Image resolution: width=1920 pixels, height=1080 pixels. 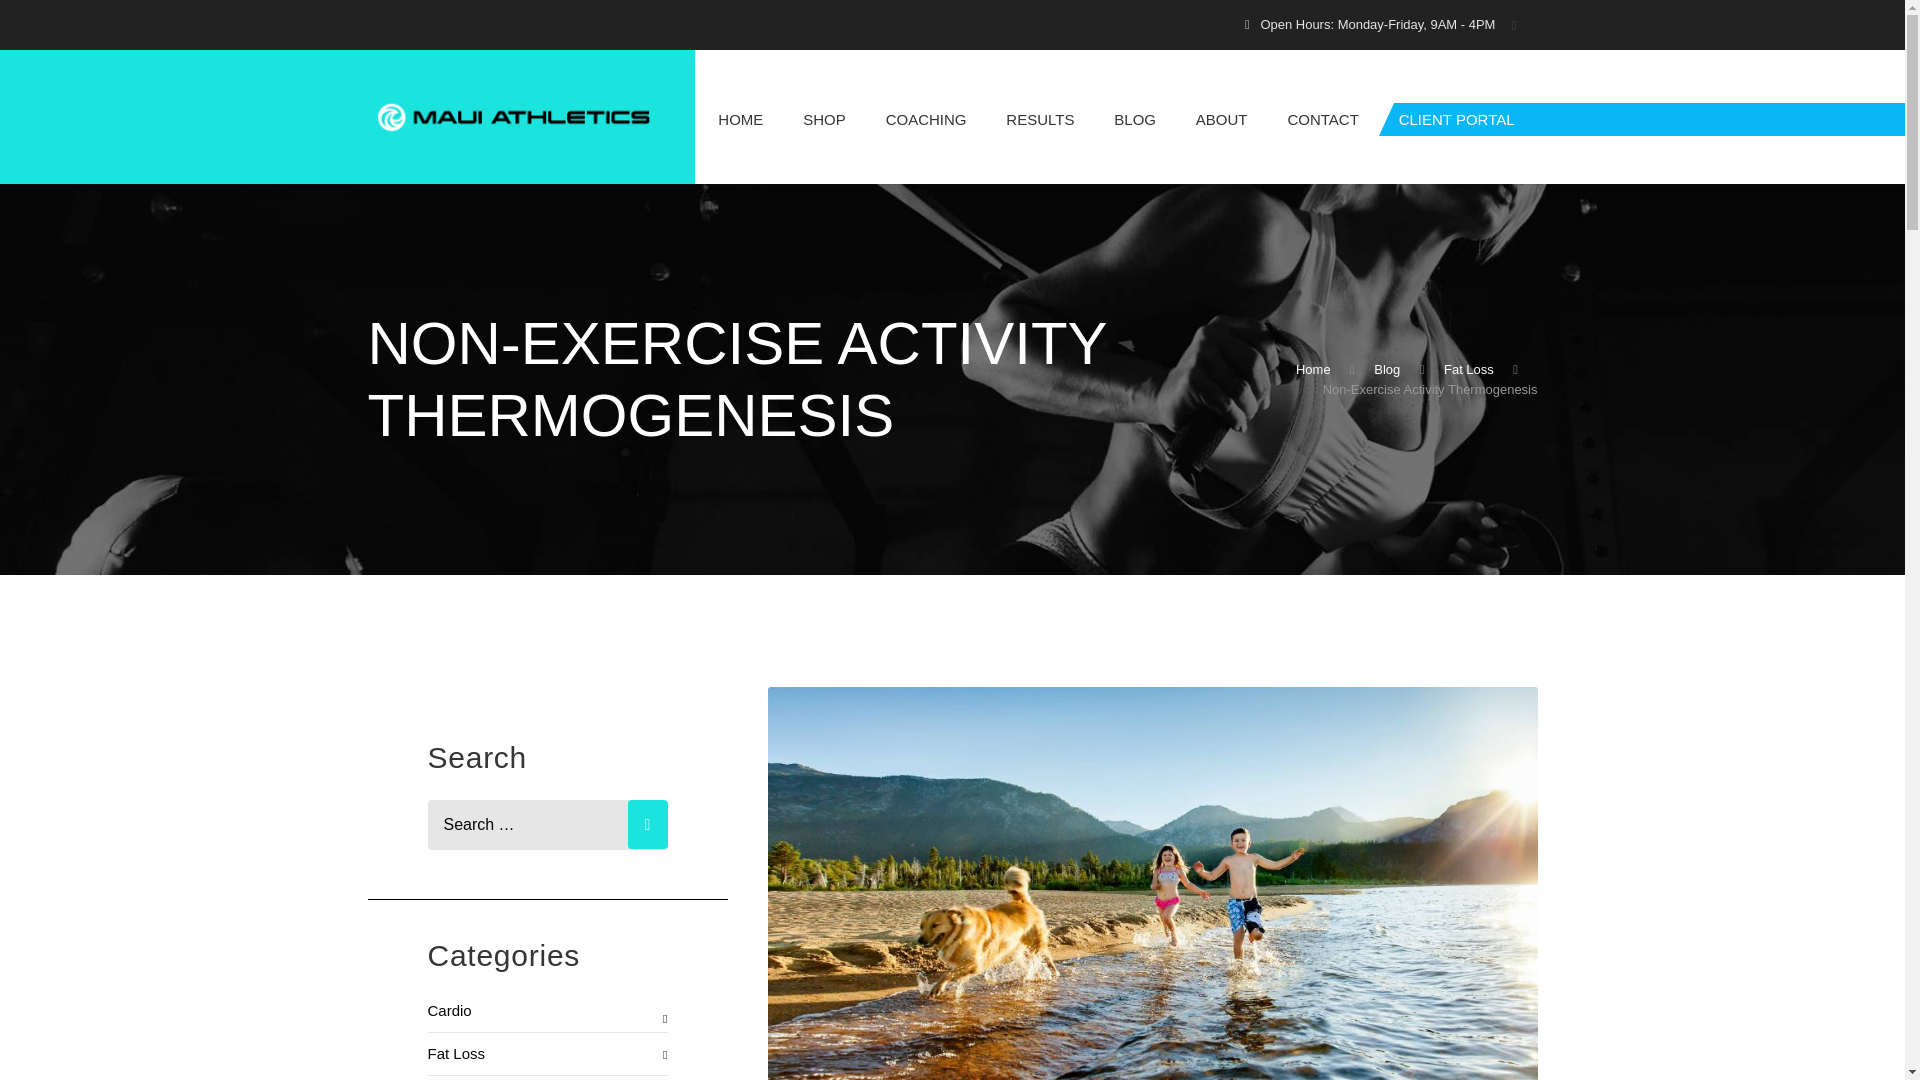 I want to click on Blog, so click(x=1386, y=369).